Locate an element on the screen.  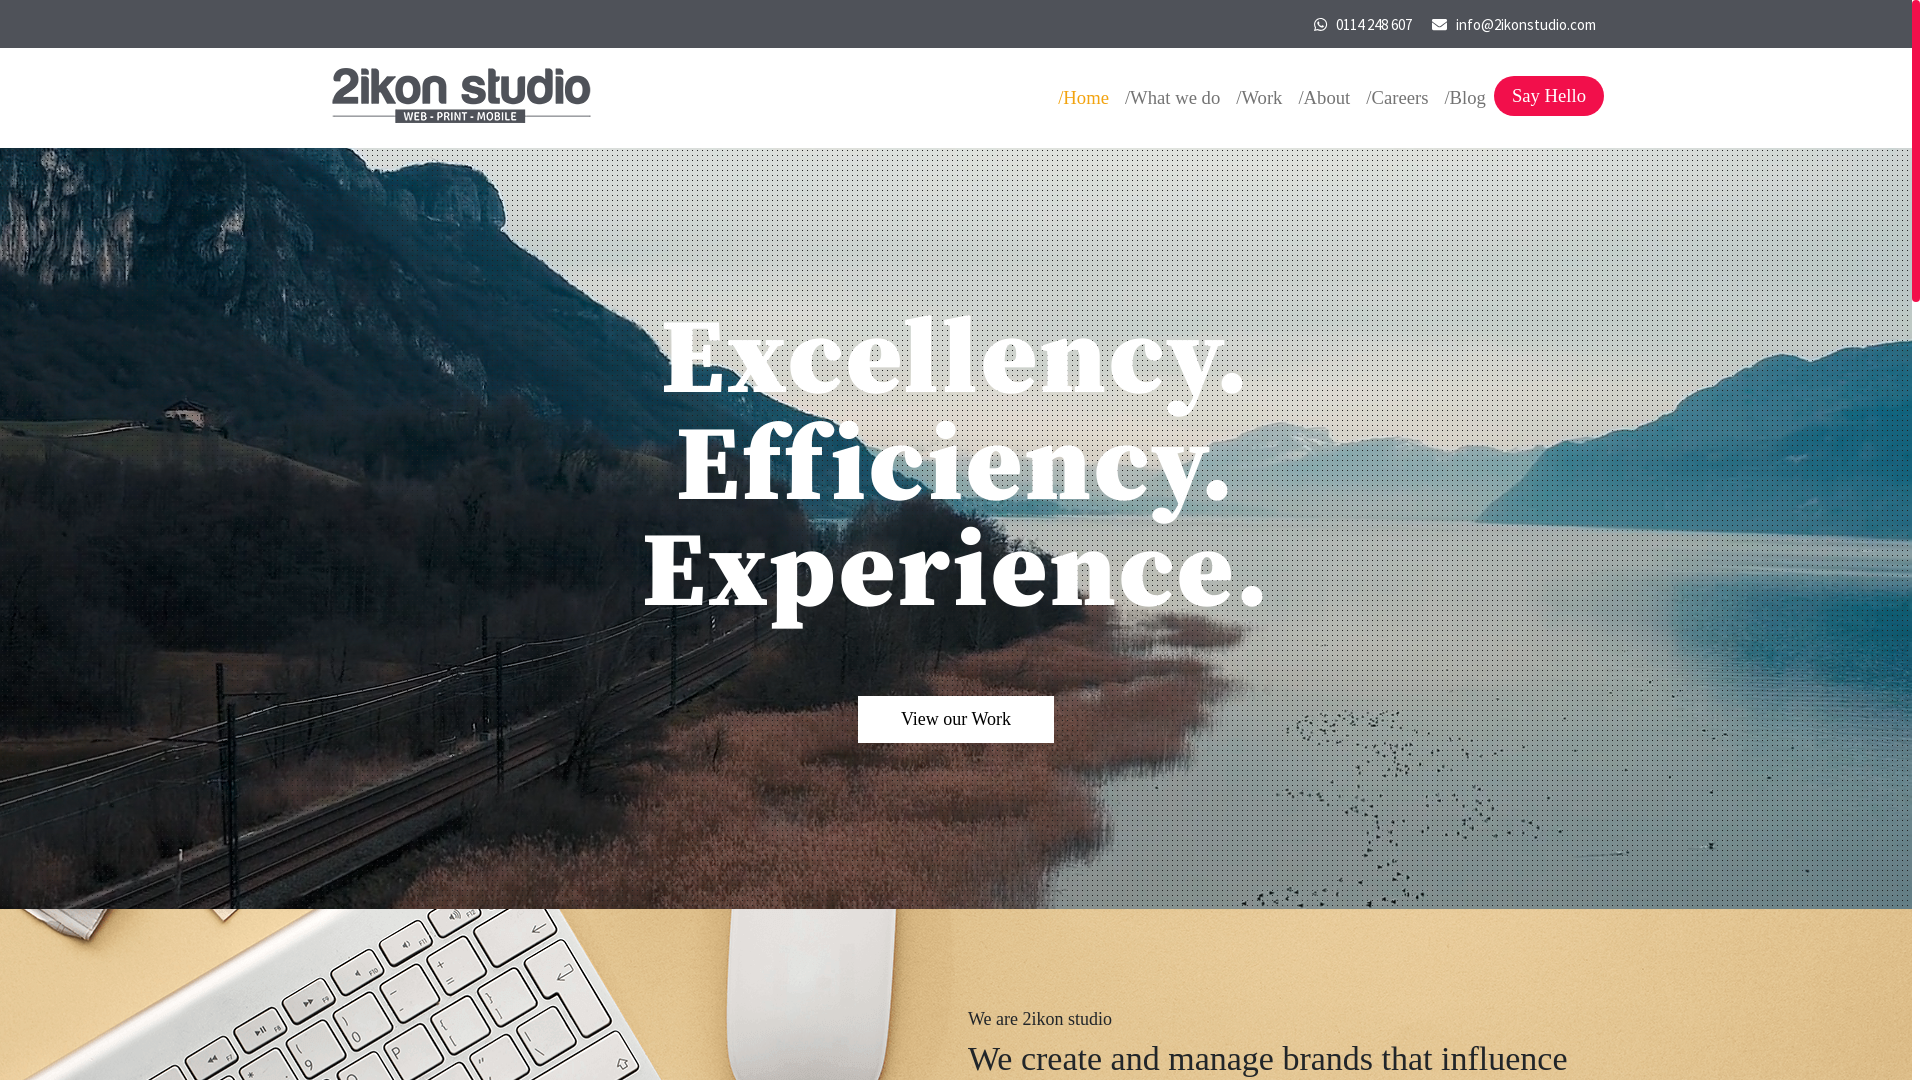
/Careers is located at coordinates (1397, 98).